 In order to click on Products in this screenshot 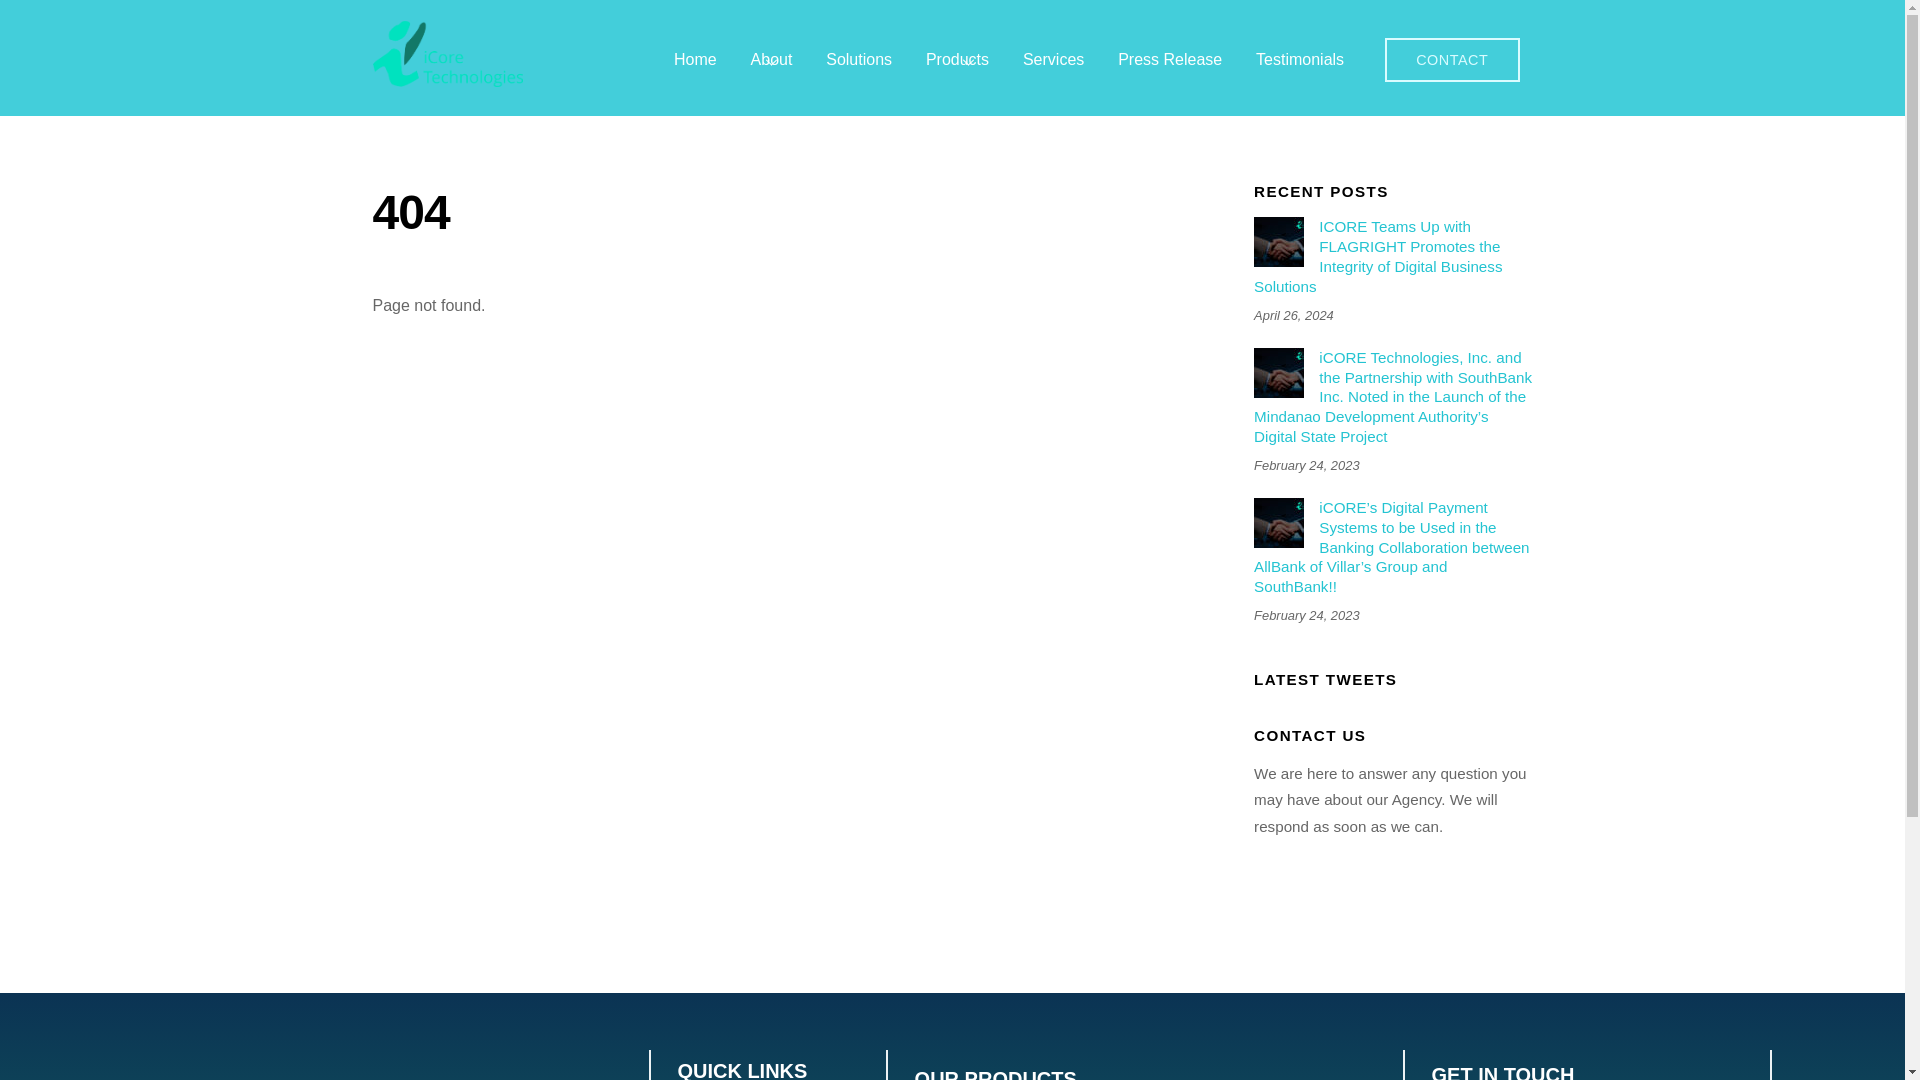, I will do `click(956, 60)`.